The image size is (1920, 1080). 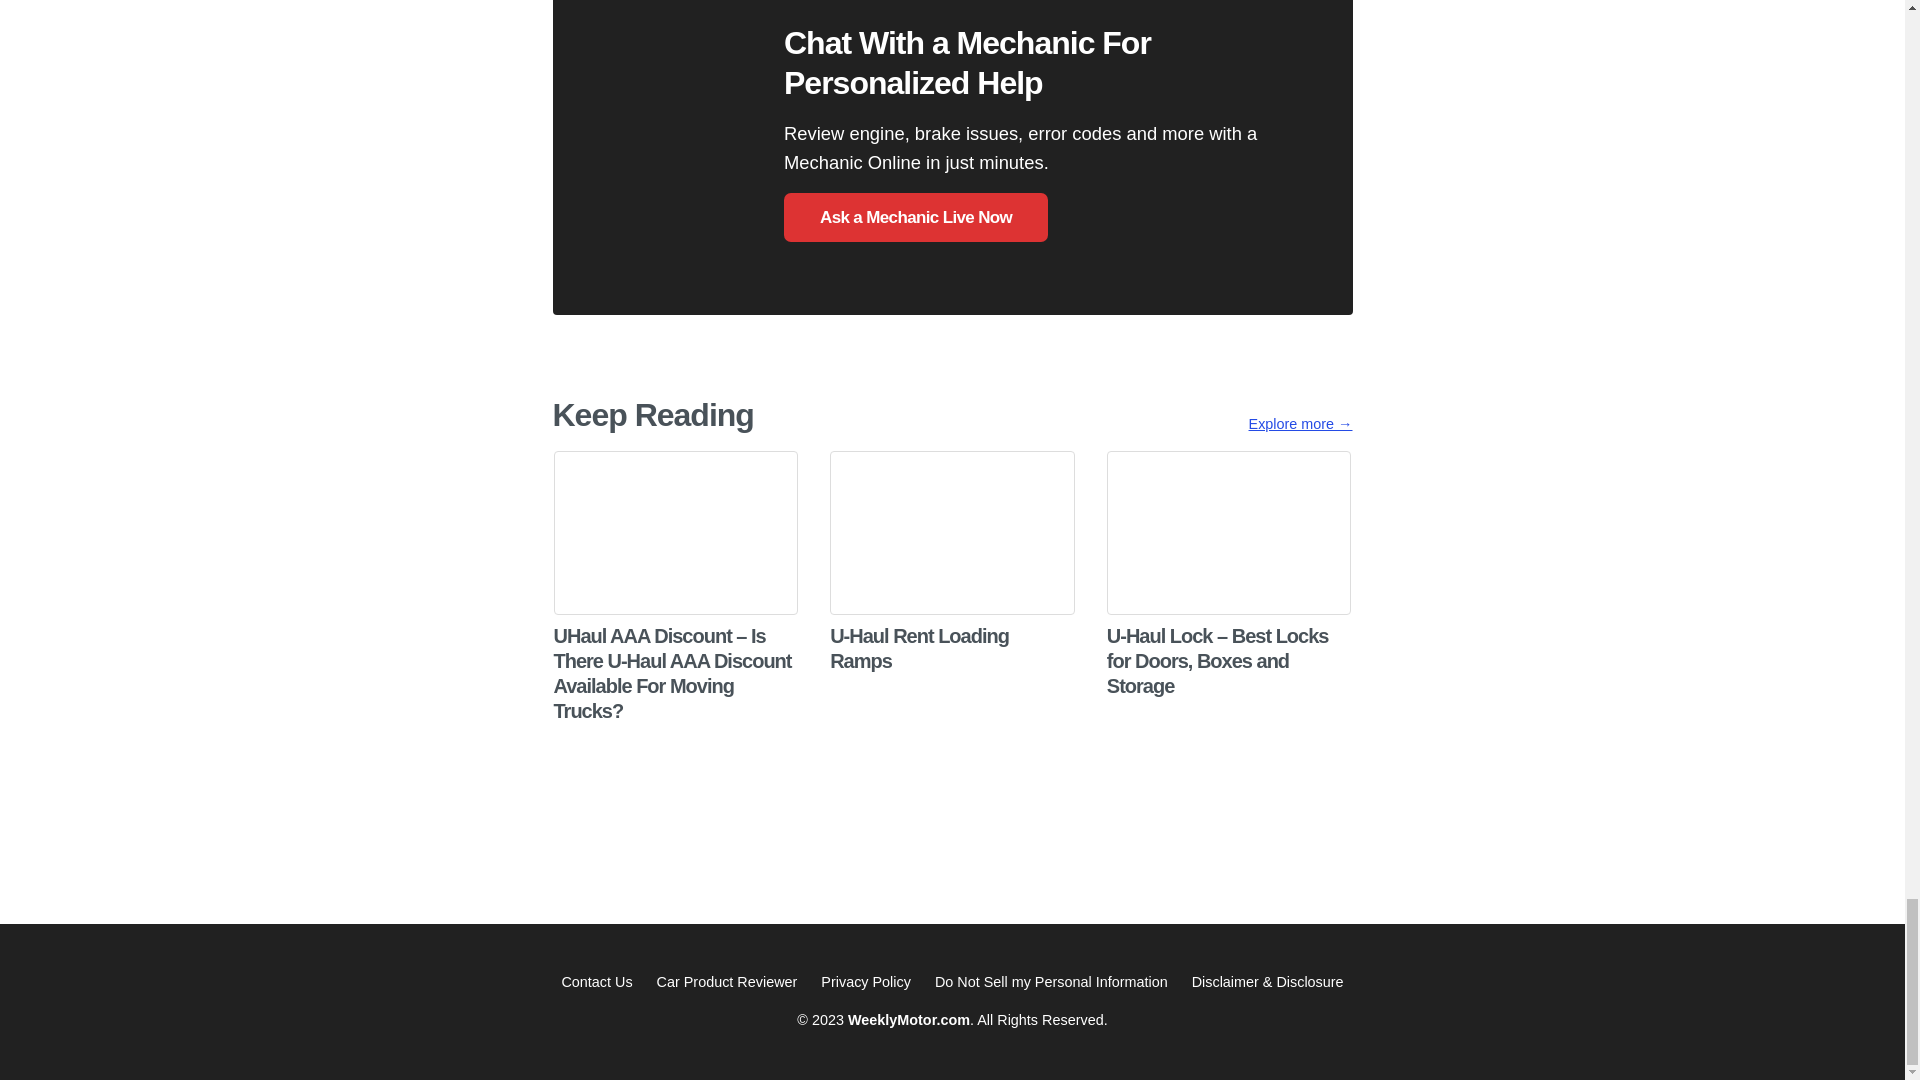 I want to click on Car Product Reviewer, so click(x=727, y=982).